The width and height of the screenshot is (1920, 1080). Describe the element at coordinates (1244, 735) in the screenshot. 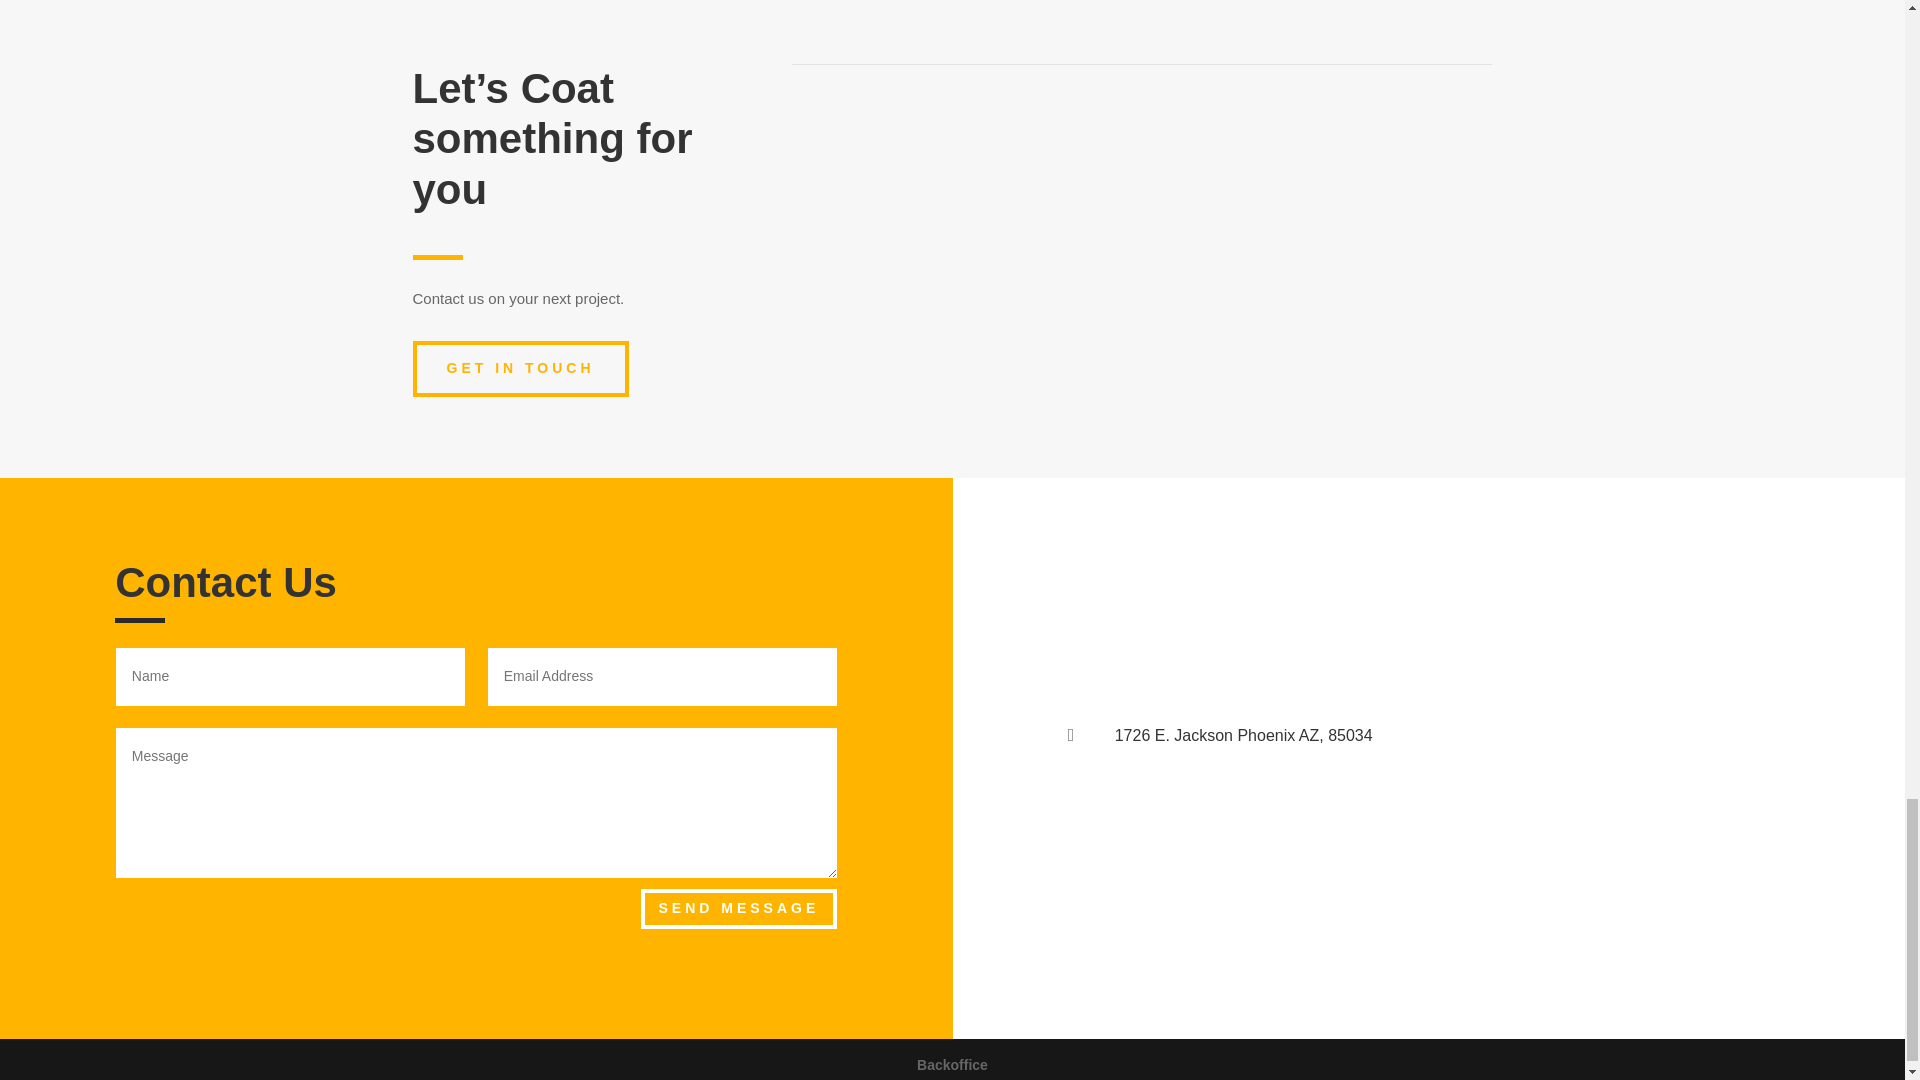

I see `1726 E. Jackson Phoenix AZ, 85034` at that location.